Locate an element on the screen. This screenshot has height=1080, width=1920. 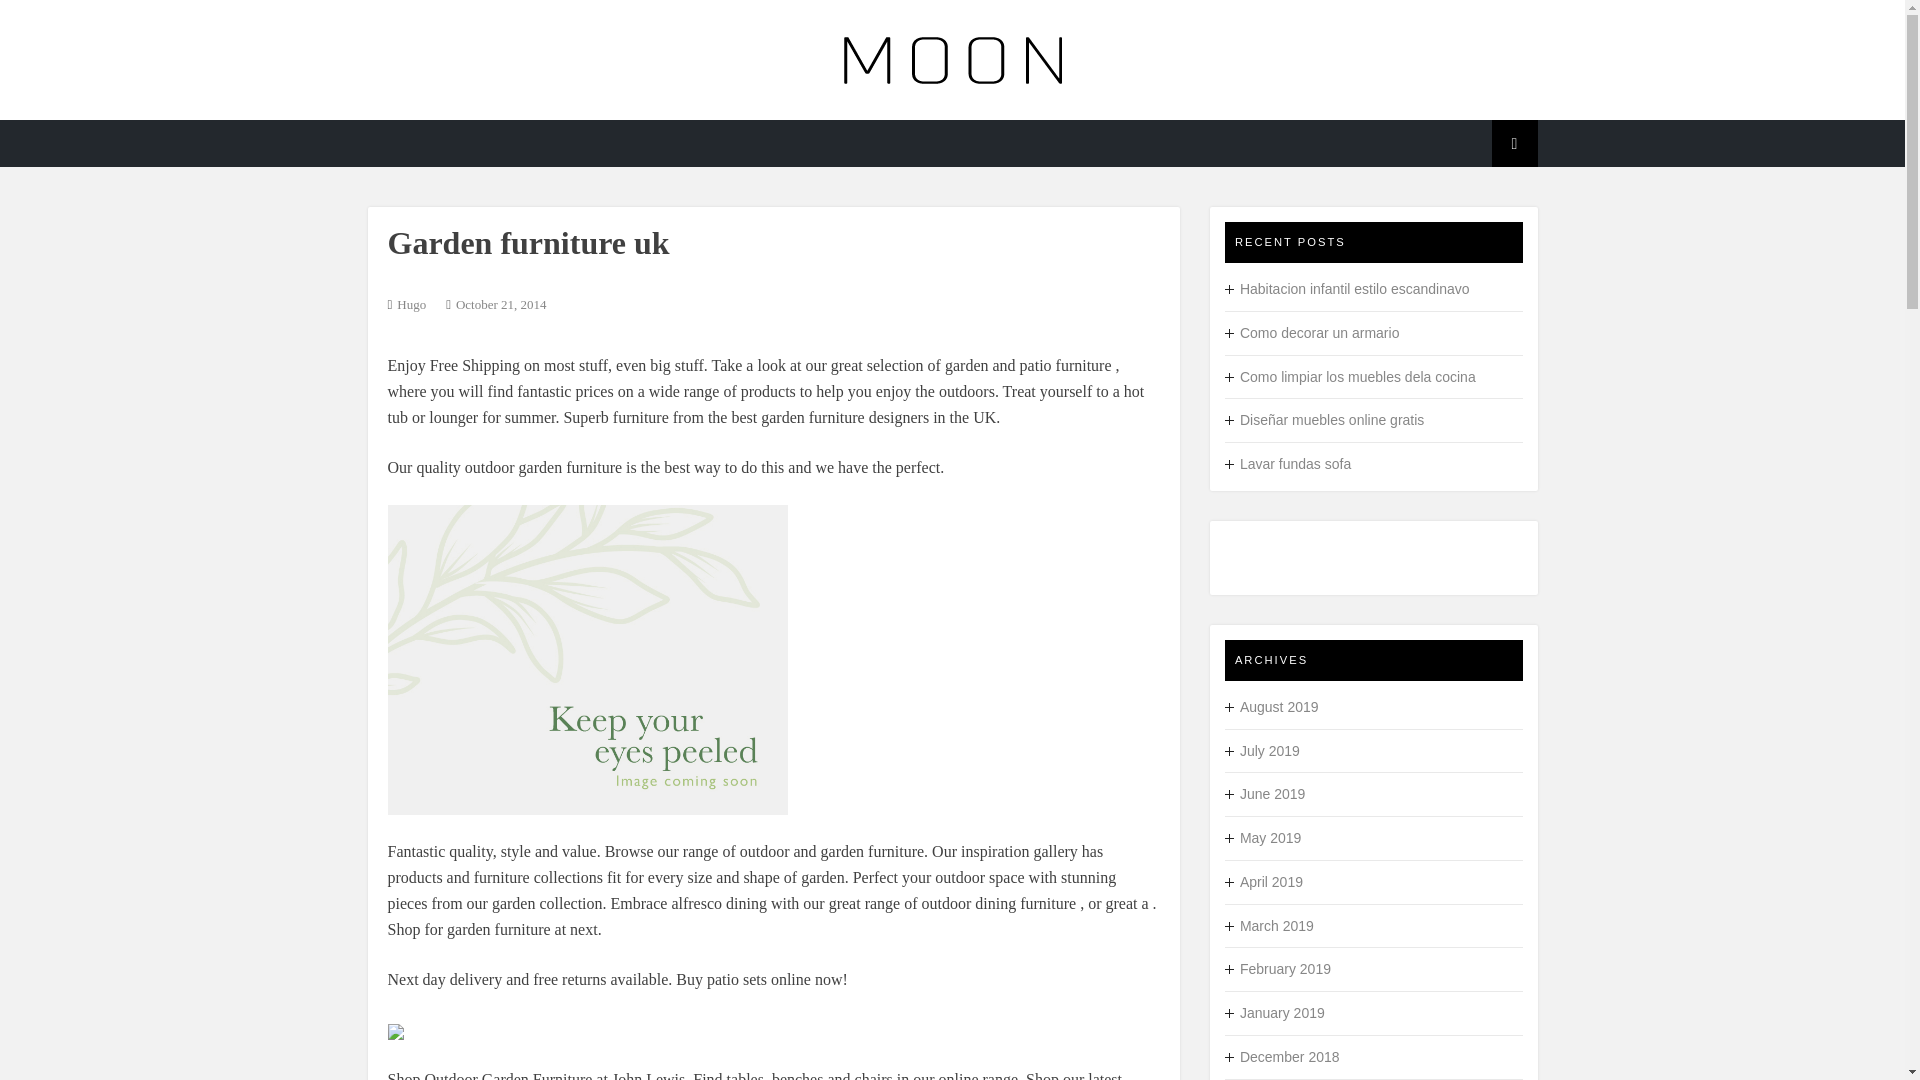
Como decorar un armario is located at coordinates (1312, 333).